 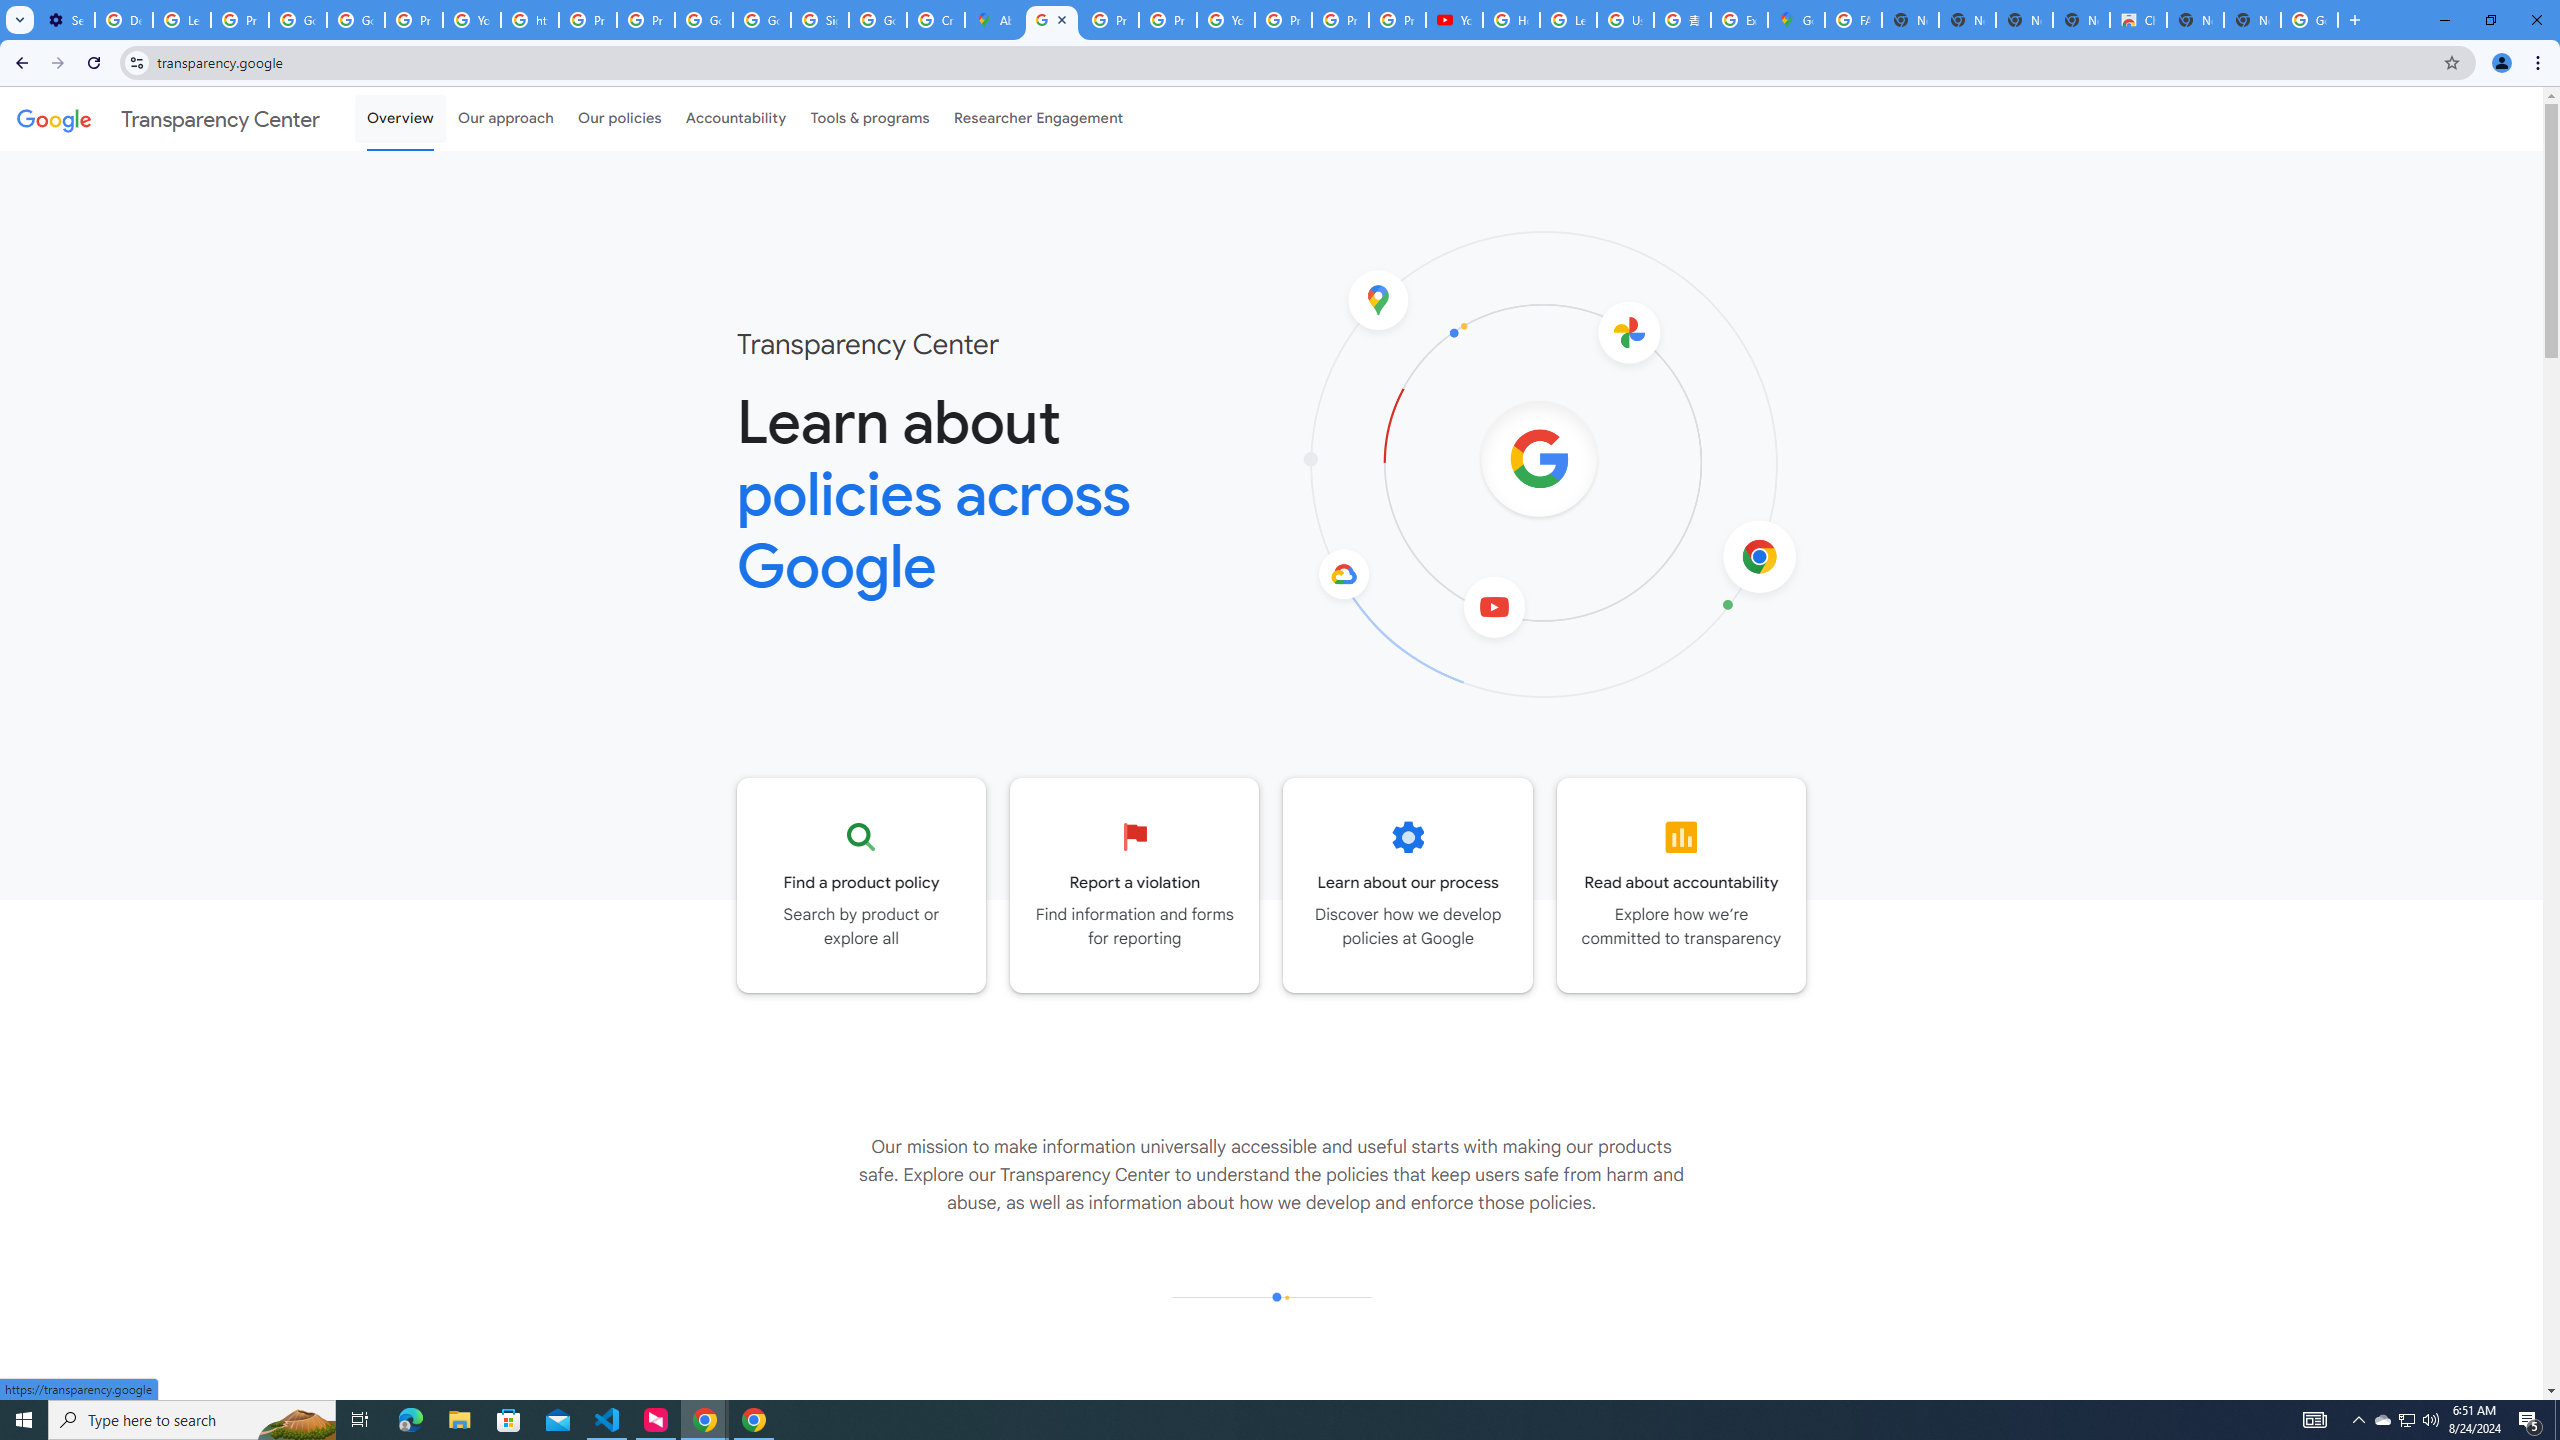 What do you see at coordinates (1135, 885) in the screenshot?
I see `Go to the Reporting and appeals page` at bounding box center [1135, 885].